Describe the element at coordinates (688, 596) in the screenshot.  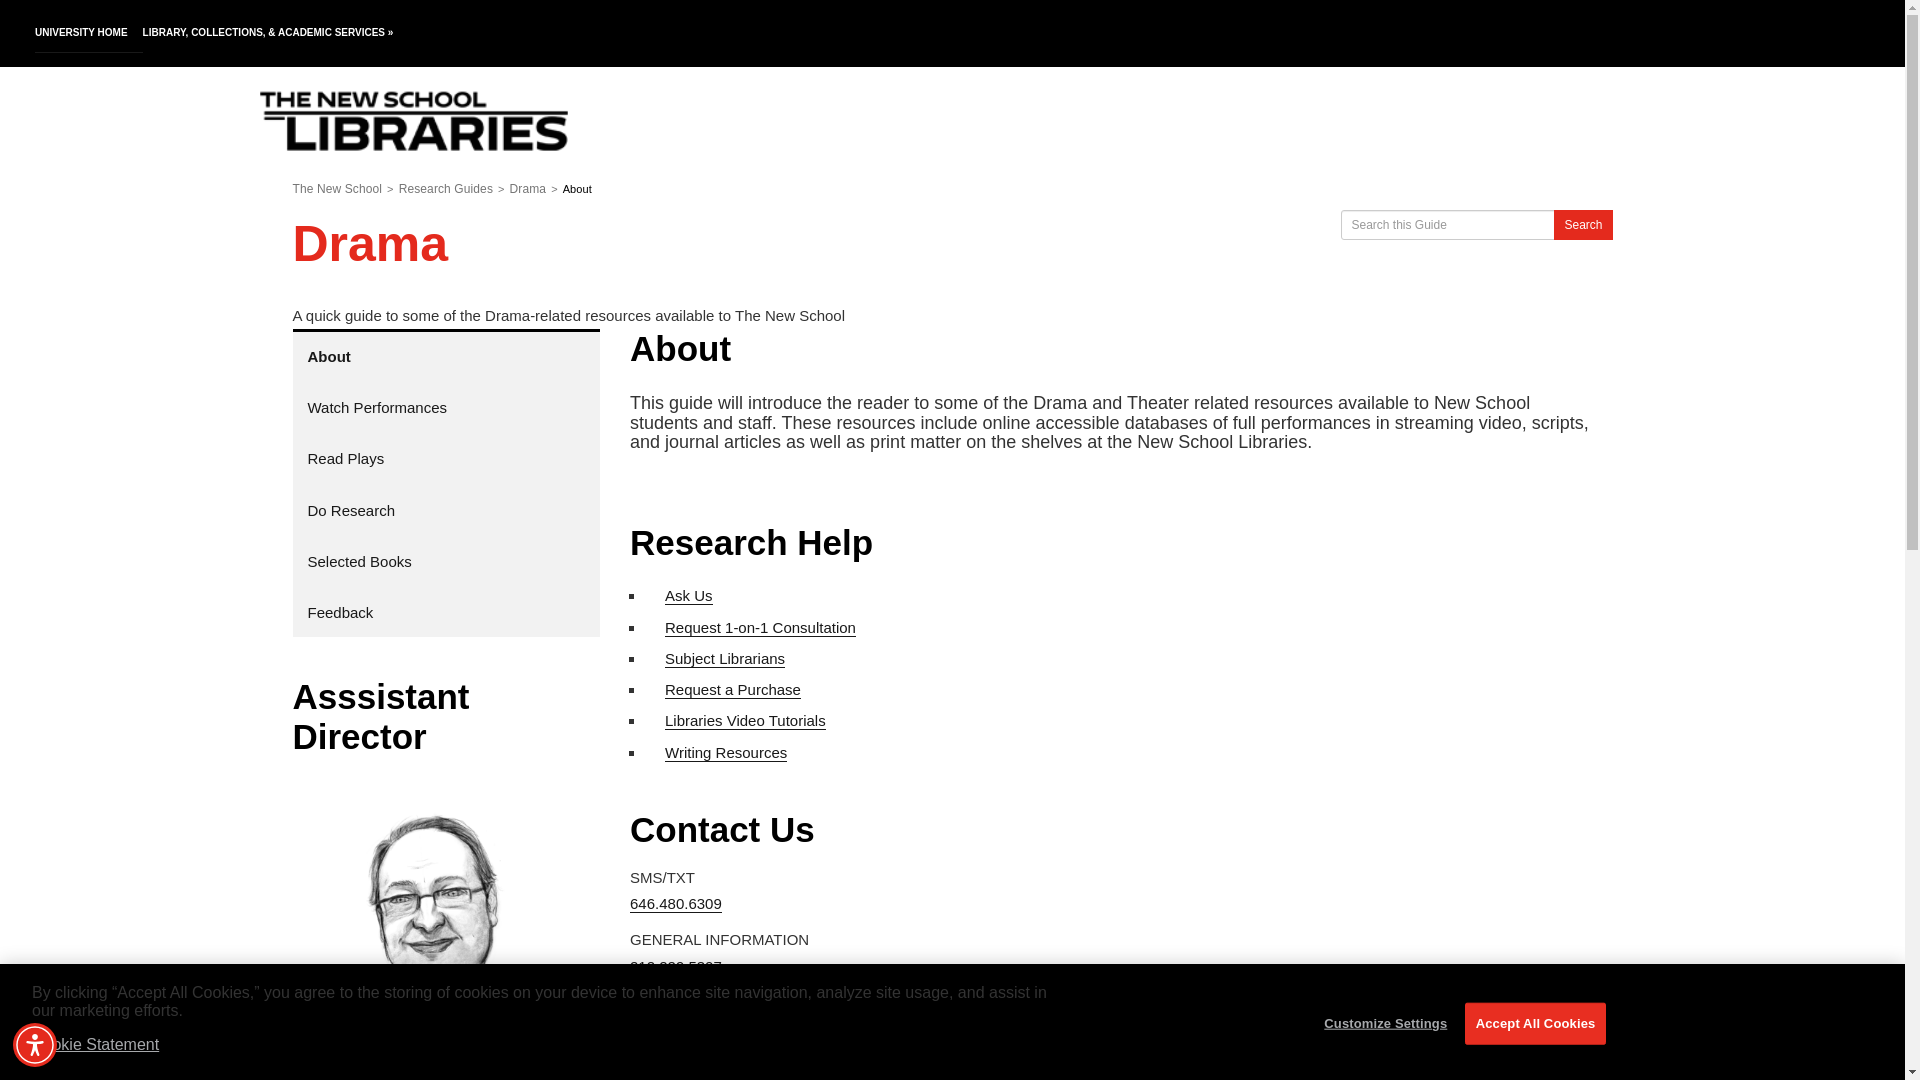
I see `Ask Us` at that location.